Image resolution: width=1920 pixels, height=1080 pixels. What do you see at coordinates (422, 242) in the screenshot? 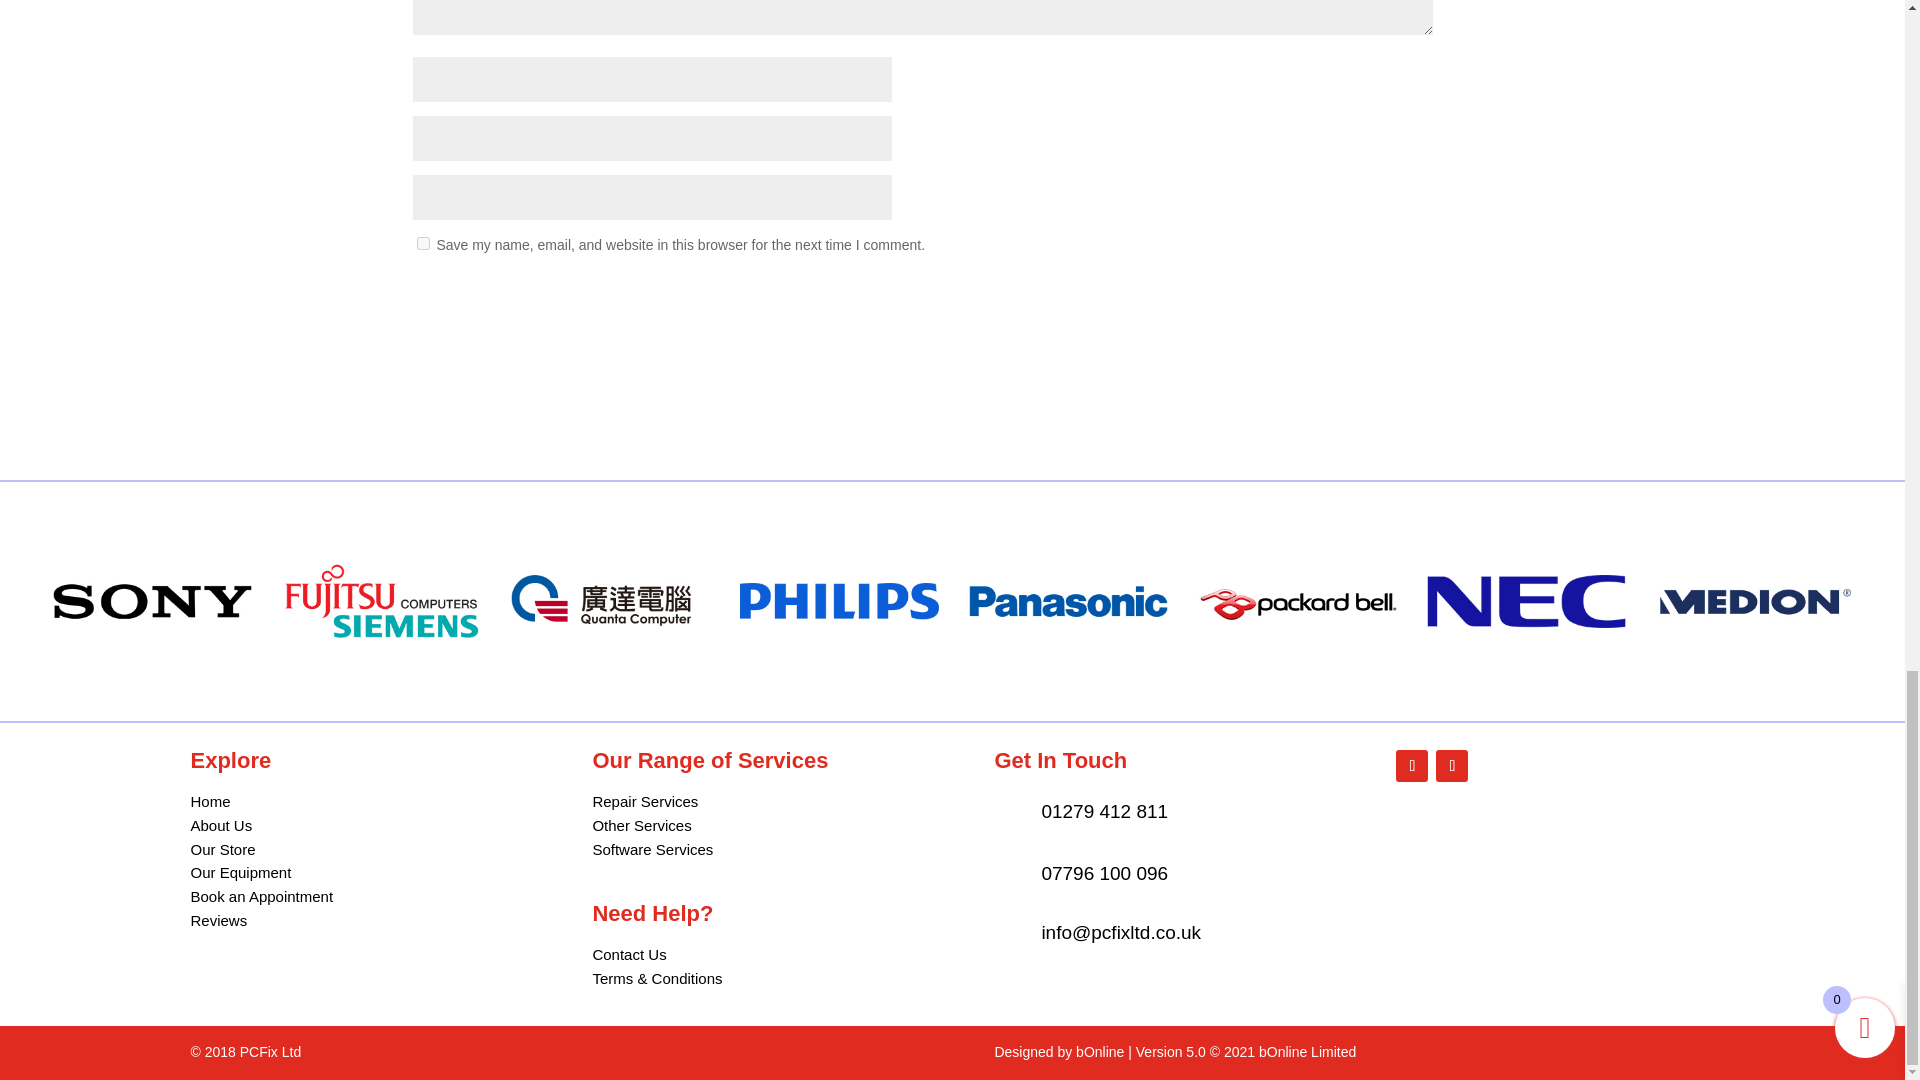
I see `yes` at bounding box center [422, 242].